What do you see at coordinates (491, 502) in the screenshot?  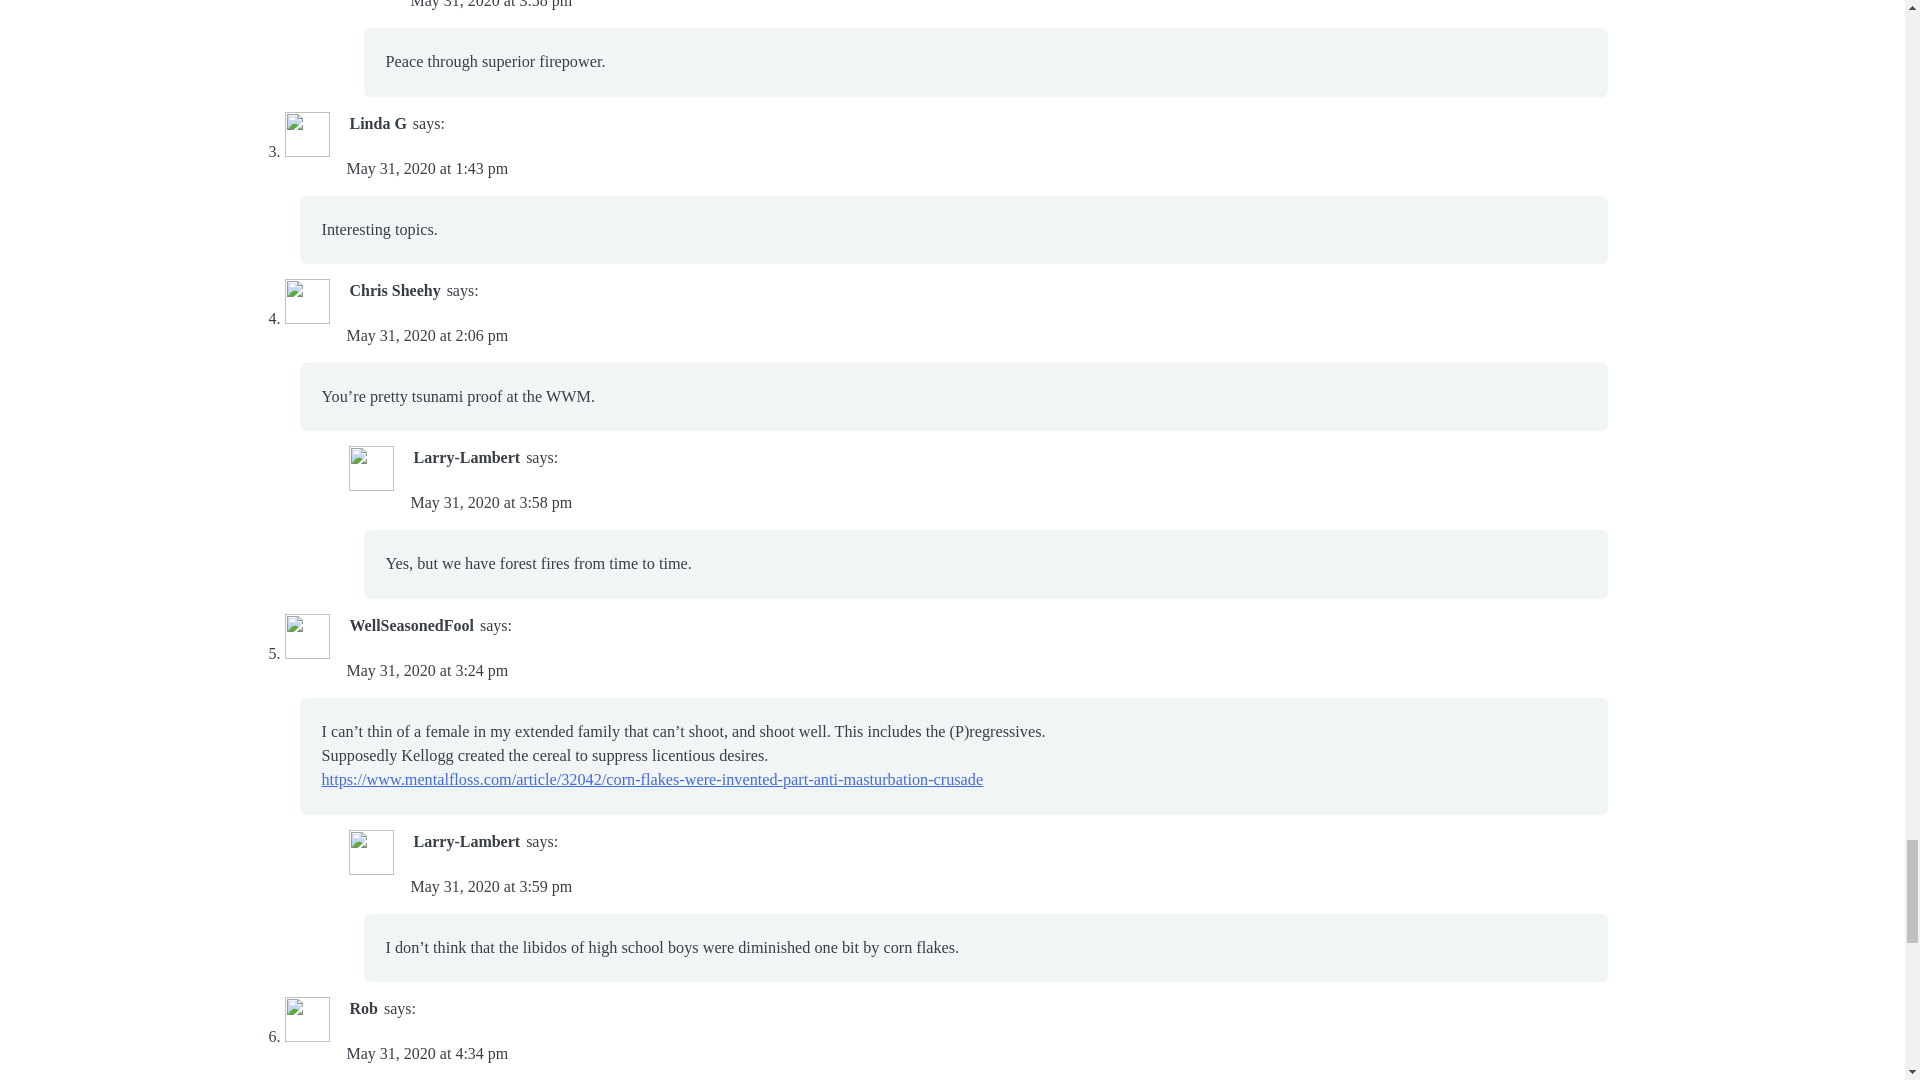 I see `May 31, 2020 at 3:58 pm` at bounding box center [491, 502].